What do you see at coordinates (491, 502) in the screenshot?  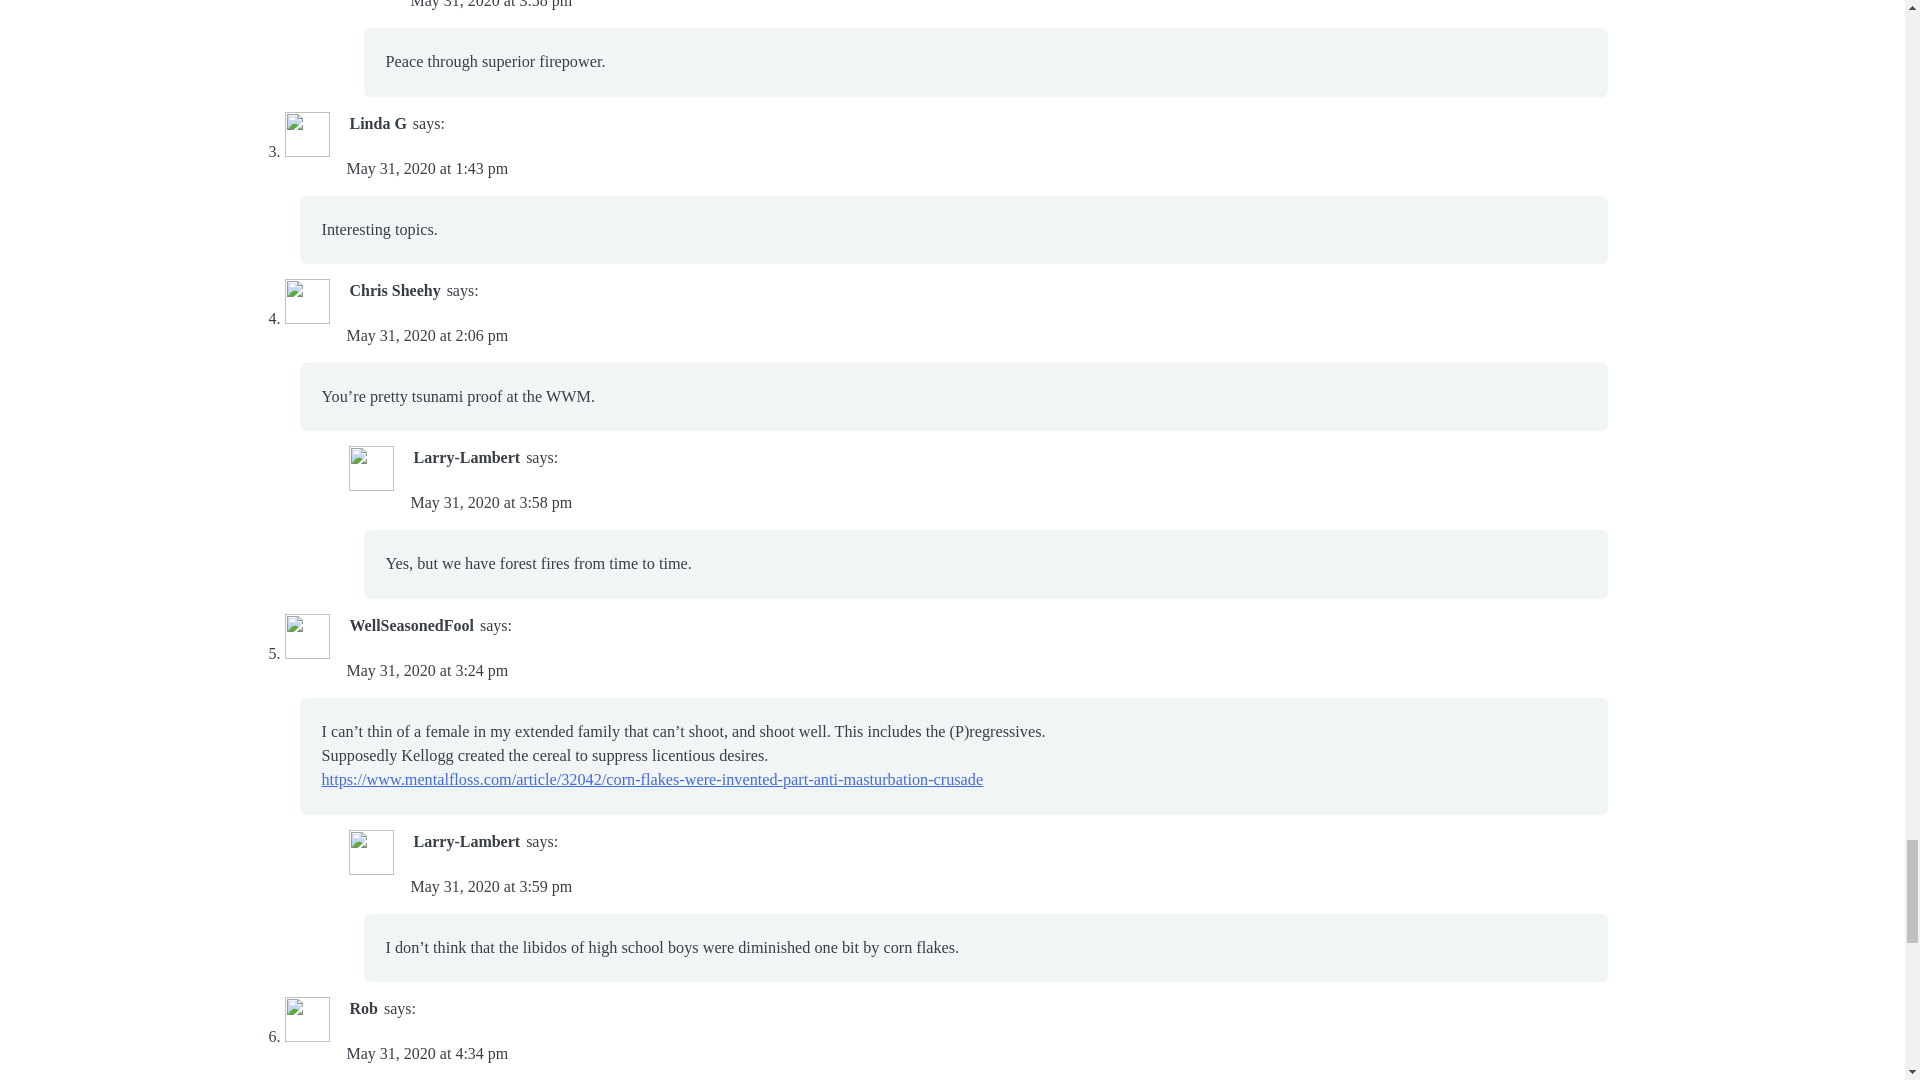 I see `May 31, 2020 at 3:58 pm` at bounding box center [491, 502].